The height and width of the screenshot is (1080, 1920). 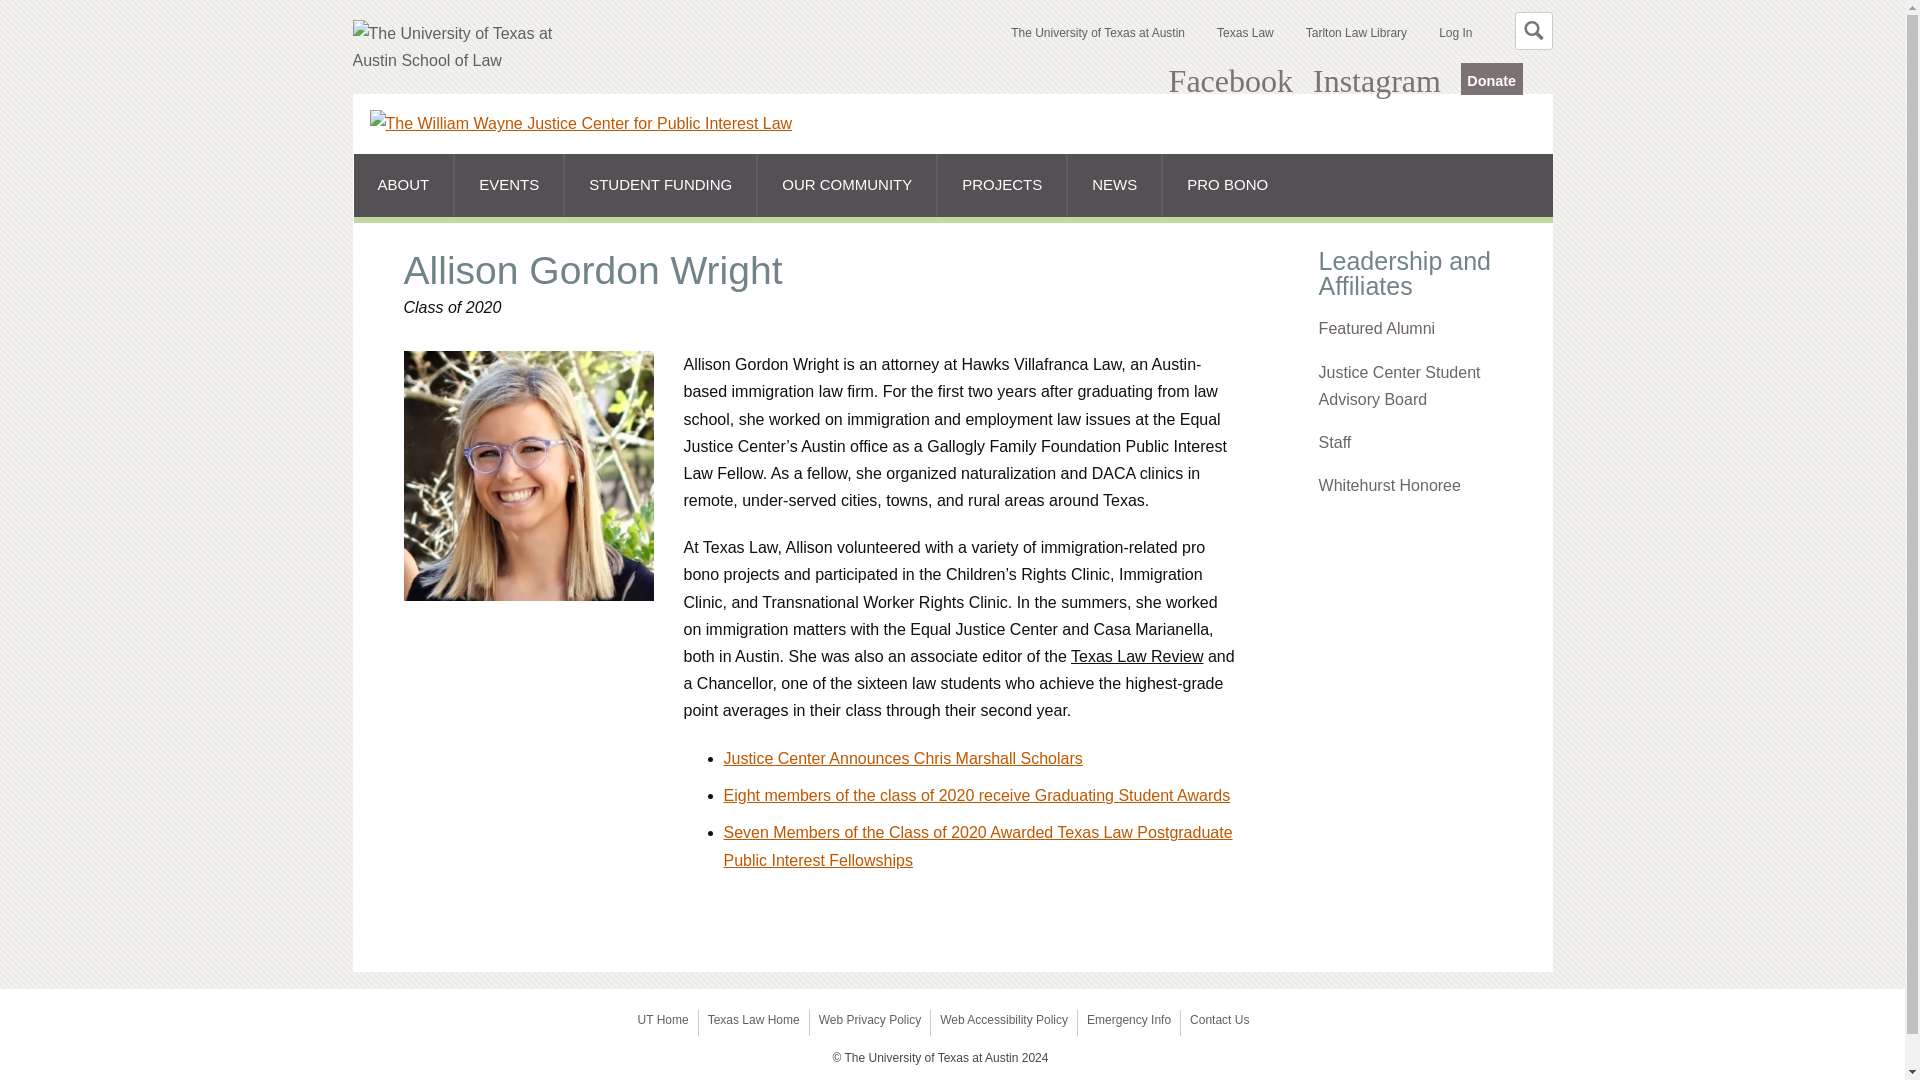 I want to click on The University of Texas at Austin, so click(x=1098, y=32).